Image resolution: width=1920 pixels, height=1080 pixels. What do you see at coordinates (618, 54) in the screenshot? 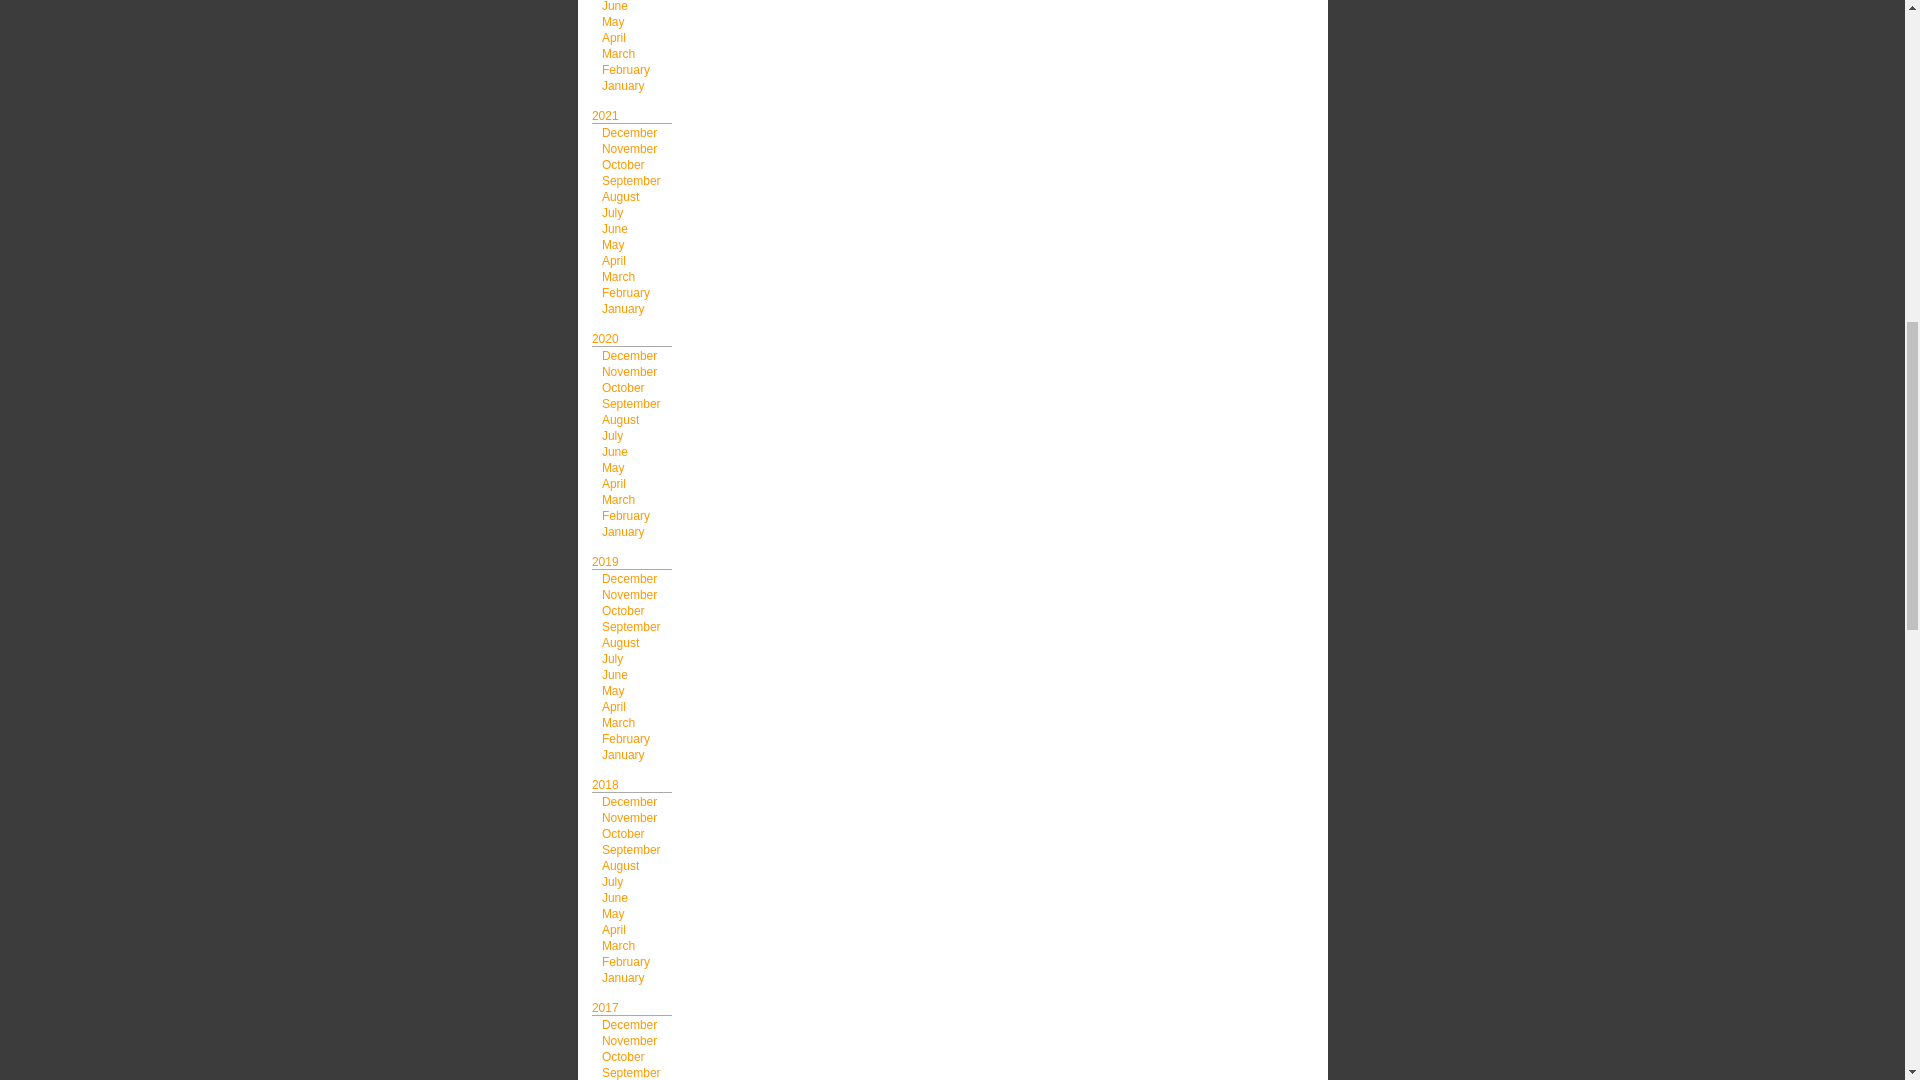
I see `March` at bounding box center [618, 54].